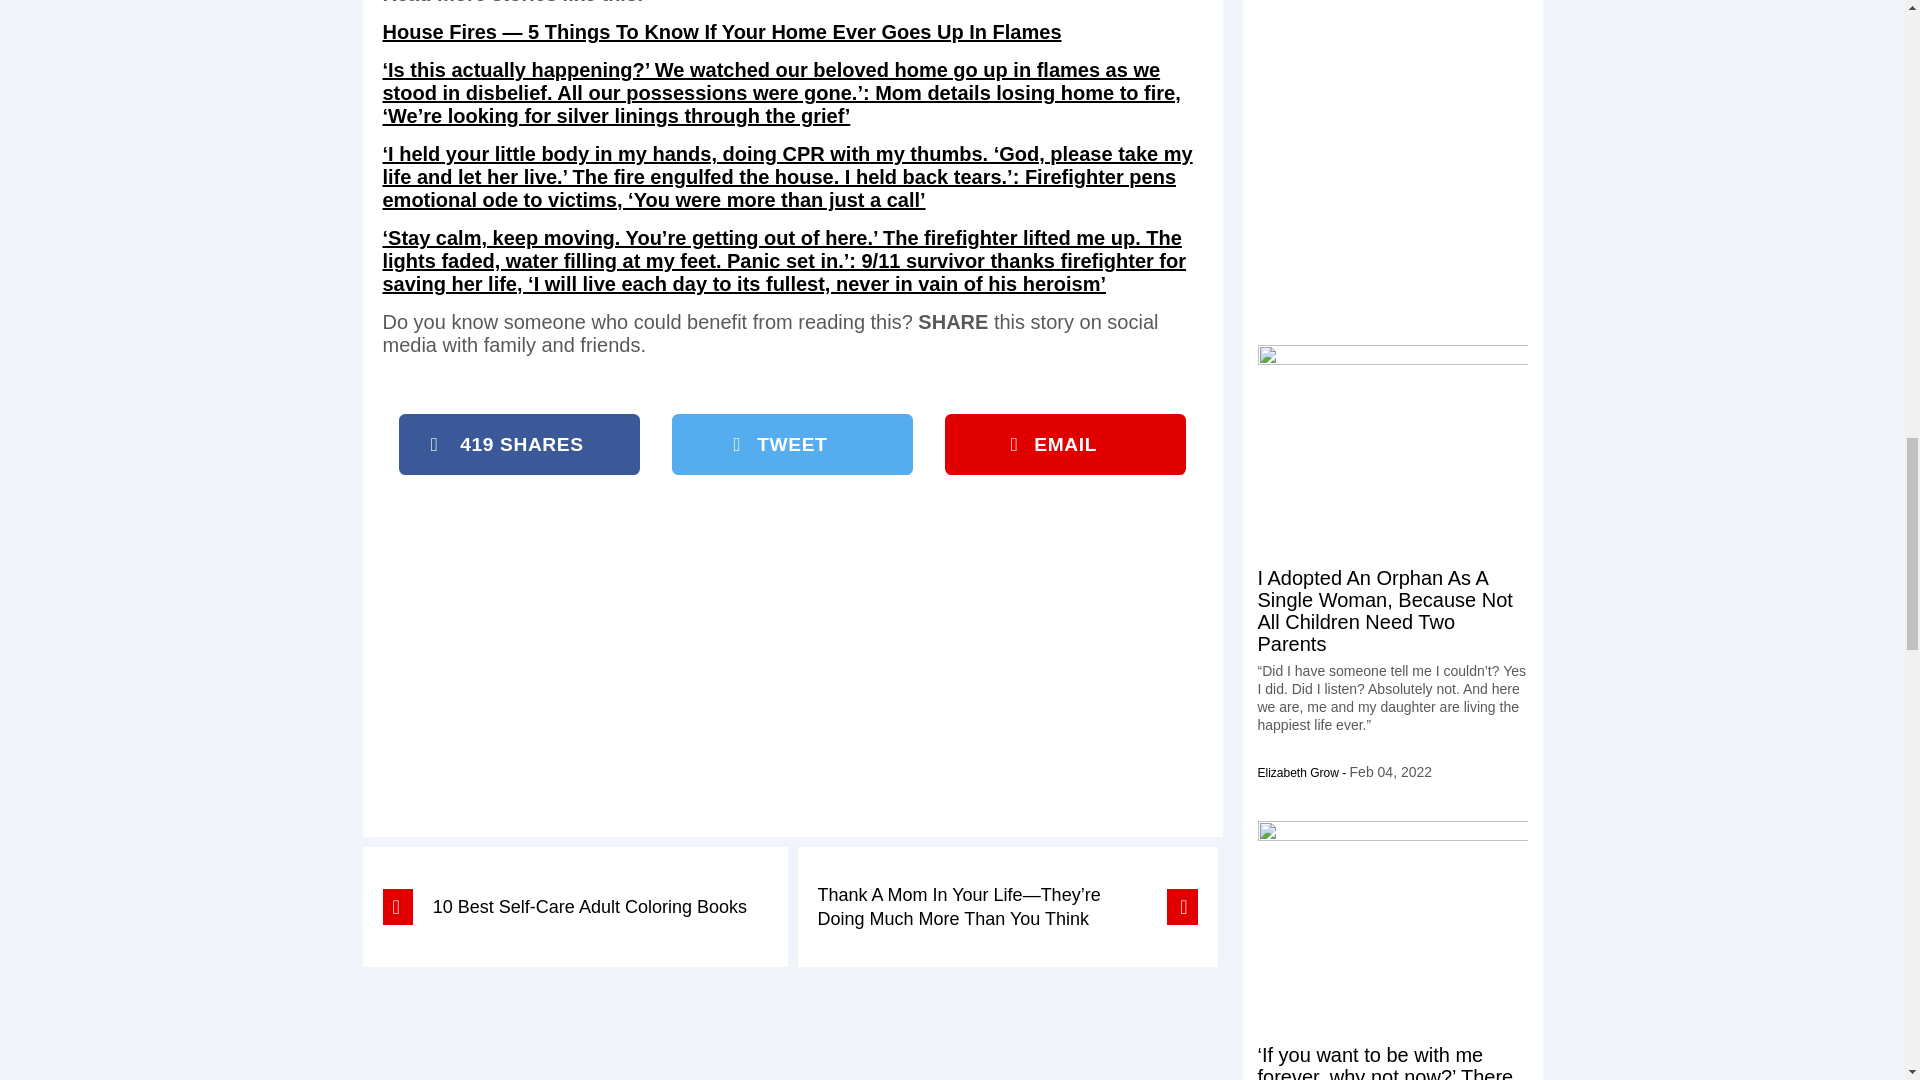  What do you see at coordinates (1390, 771) in the screenshot?
I see `February 4, 2022` at bounding box center [1390, 771].